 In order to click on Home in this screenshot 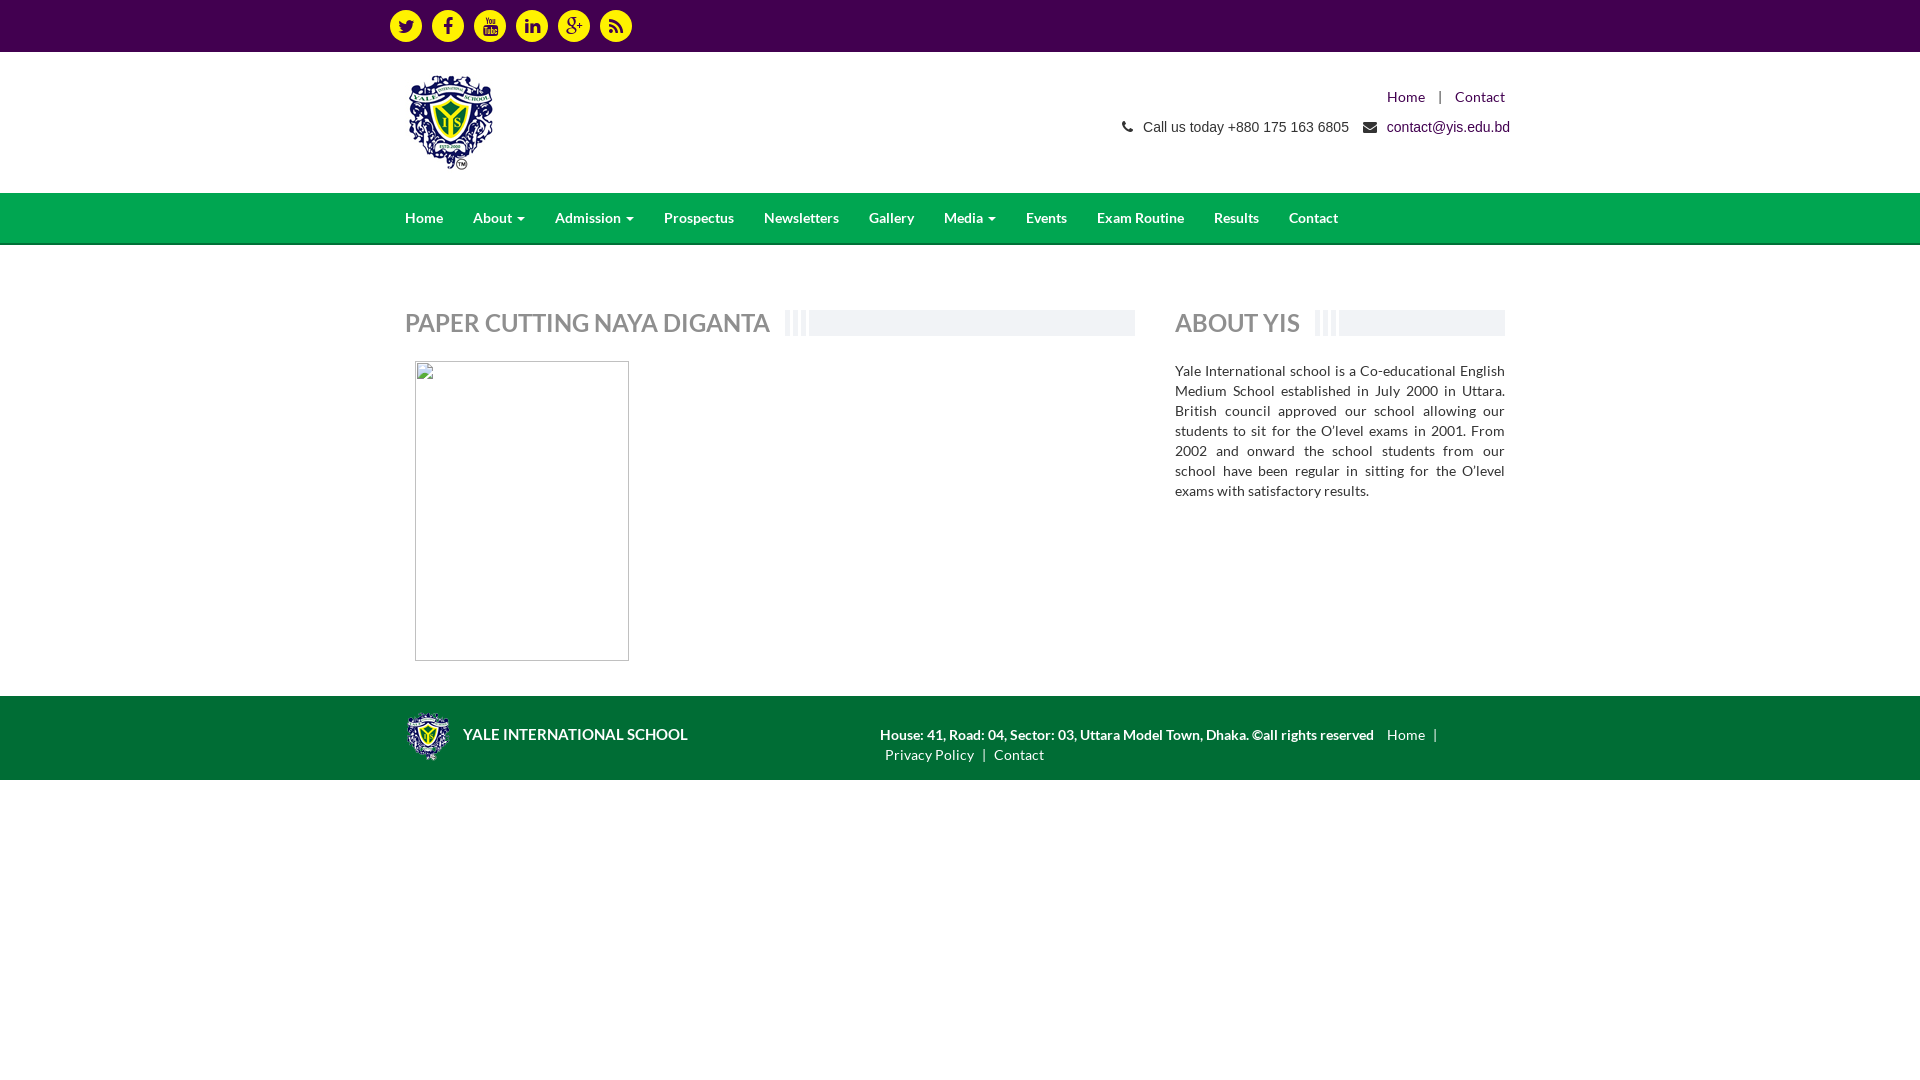, I will do `click(1406, 734)`.